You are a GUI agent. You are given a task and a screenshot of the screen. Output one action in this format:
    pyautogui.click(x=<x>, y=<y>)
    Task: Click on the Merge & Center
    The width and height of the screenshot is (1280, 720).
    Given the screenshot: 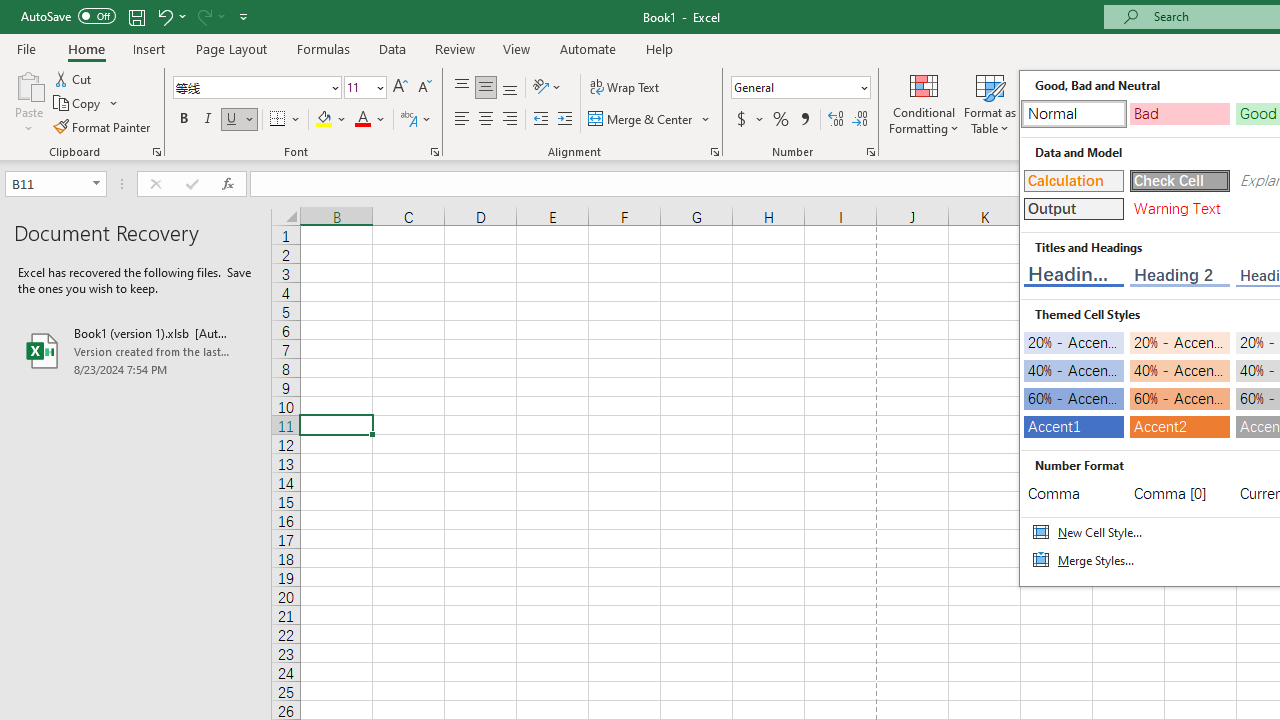 What is the action you would take?
    pyautogui.click(x=650, y=120)
    